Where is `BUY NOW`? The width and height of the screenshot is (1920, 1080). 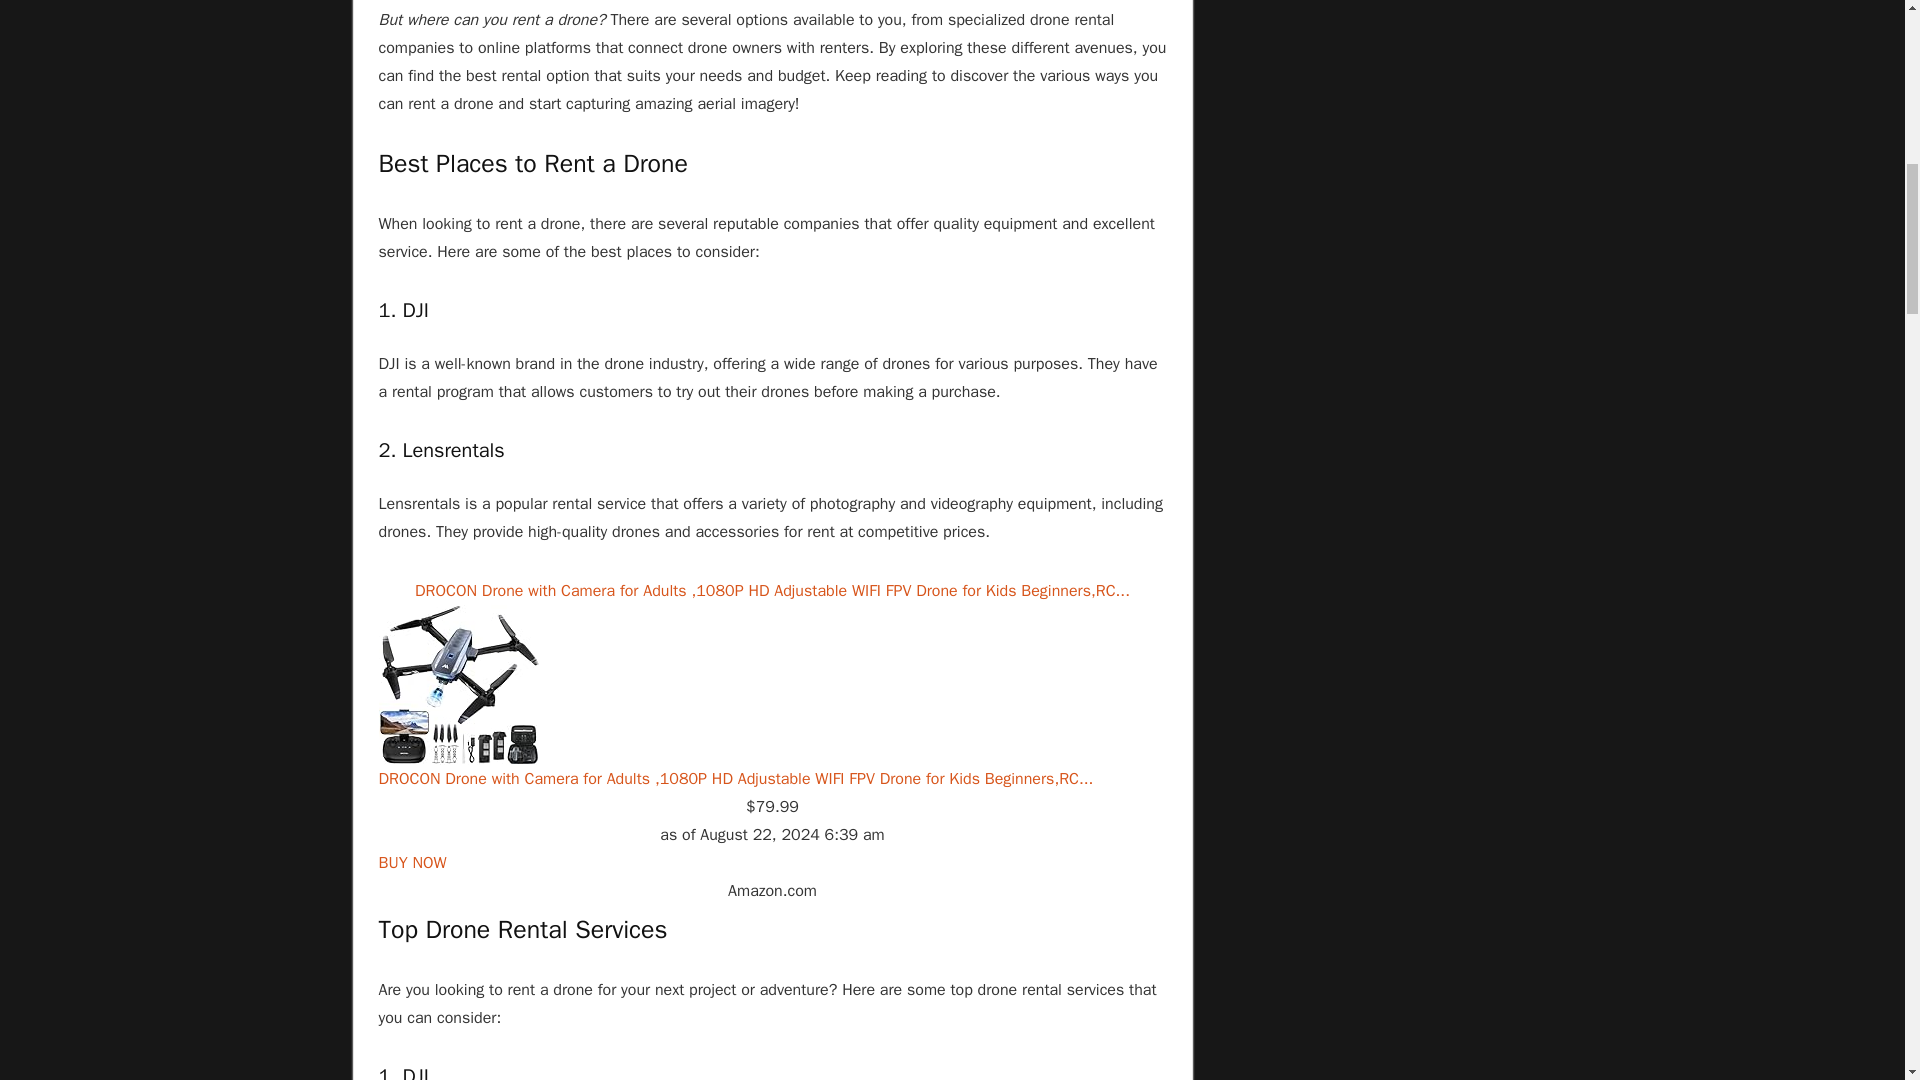 BUY NOW is located at coordinates (412, 862).